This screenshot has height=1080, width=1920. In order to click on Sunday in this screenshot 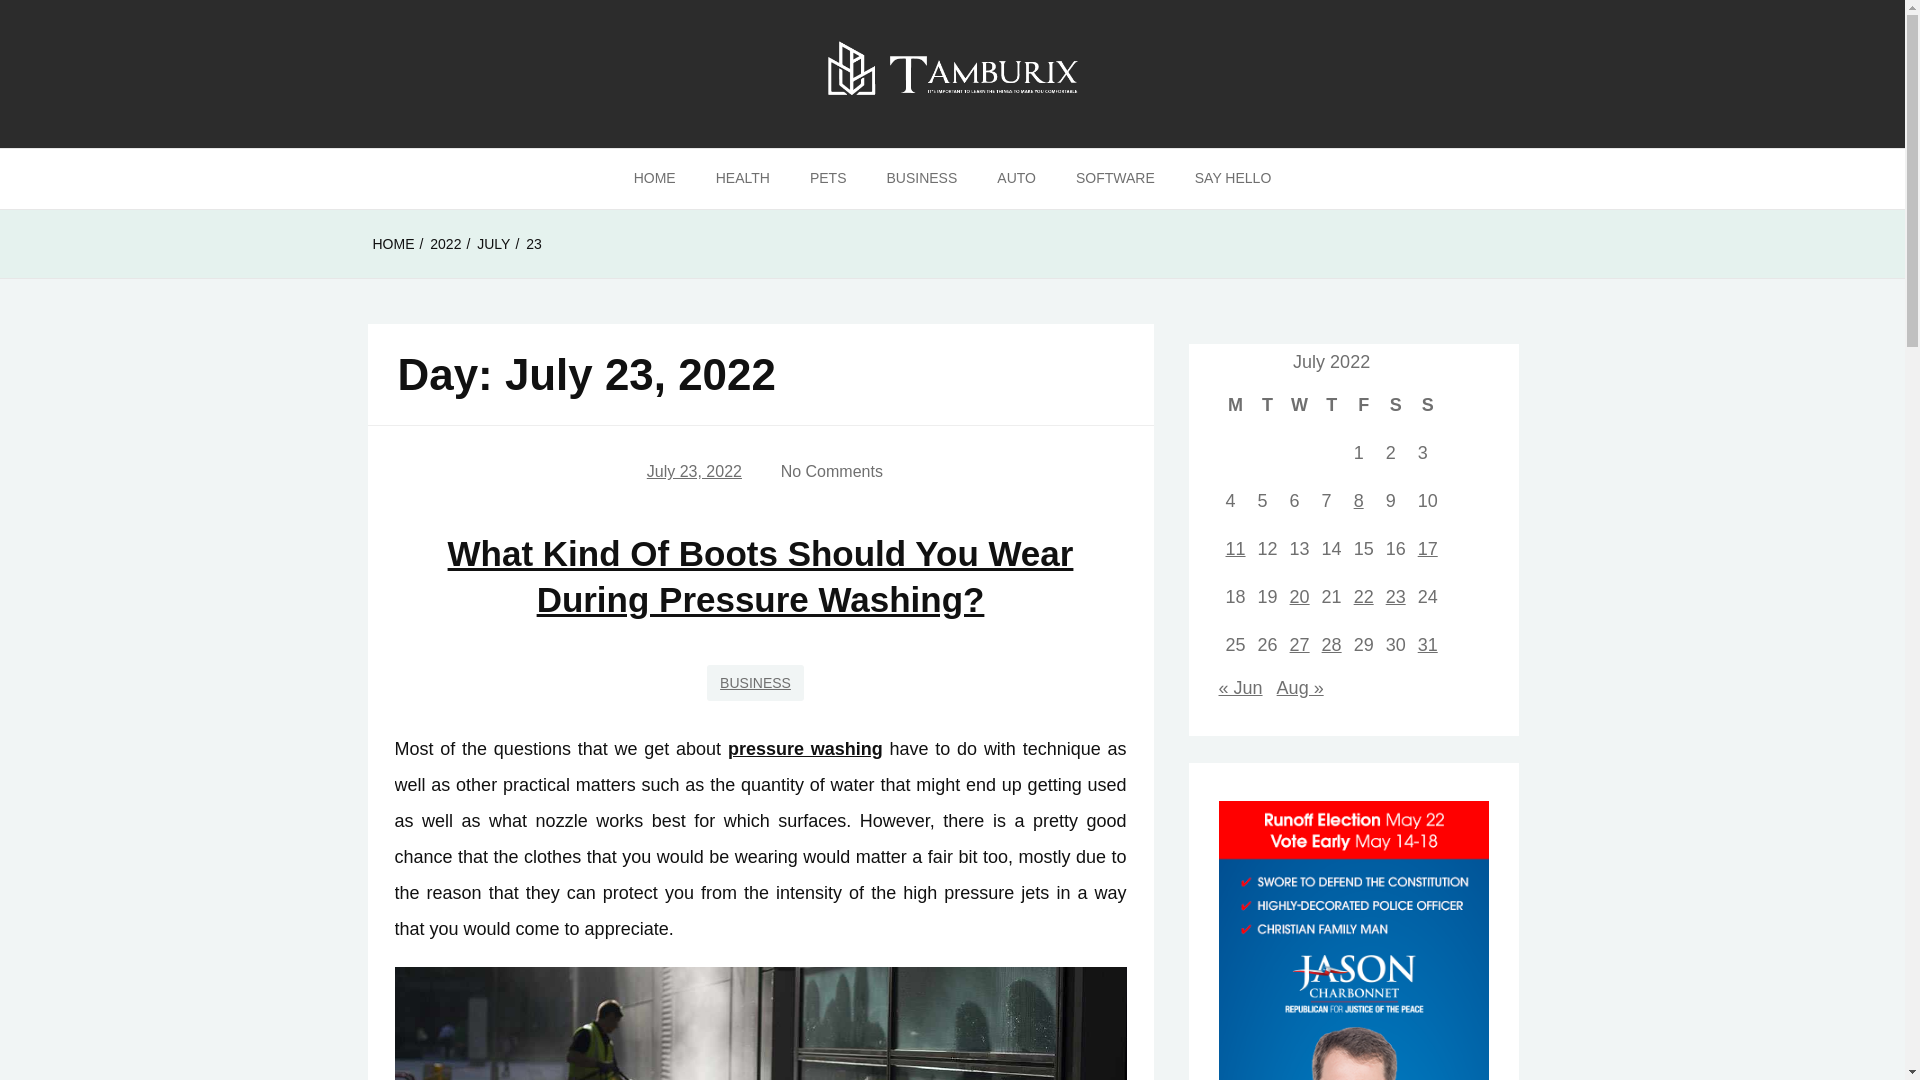, I will do `click(1428, 404)`.